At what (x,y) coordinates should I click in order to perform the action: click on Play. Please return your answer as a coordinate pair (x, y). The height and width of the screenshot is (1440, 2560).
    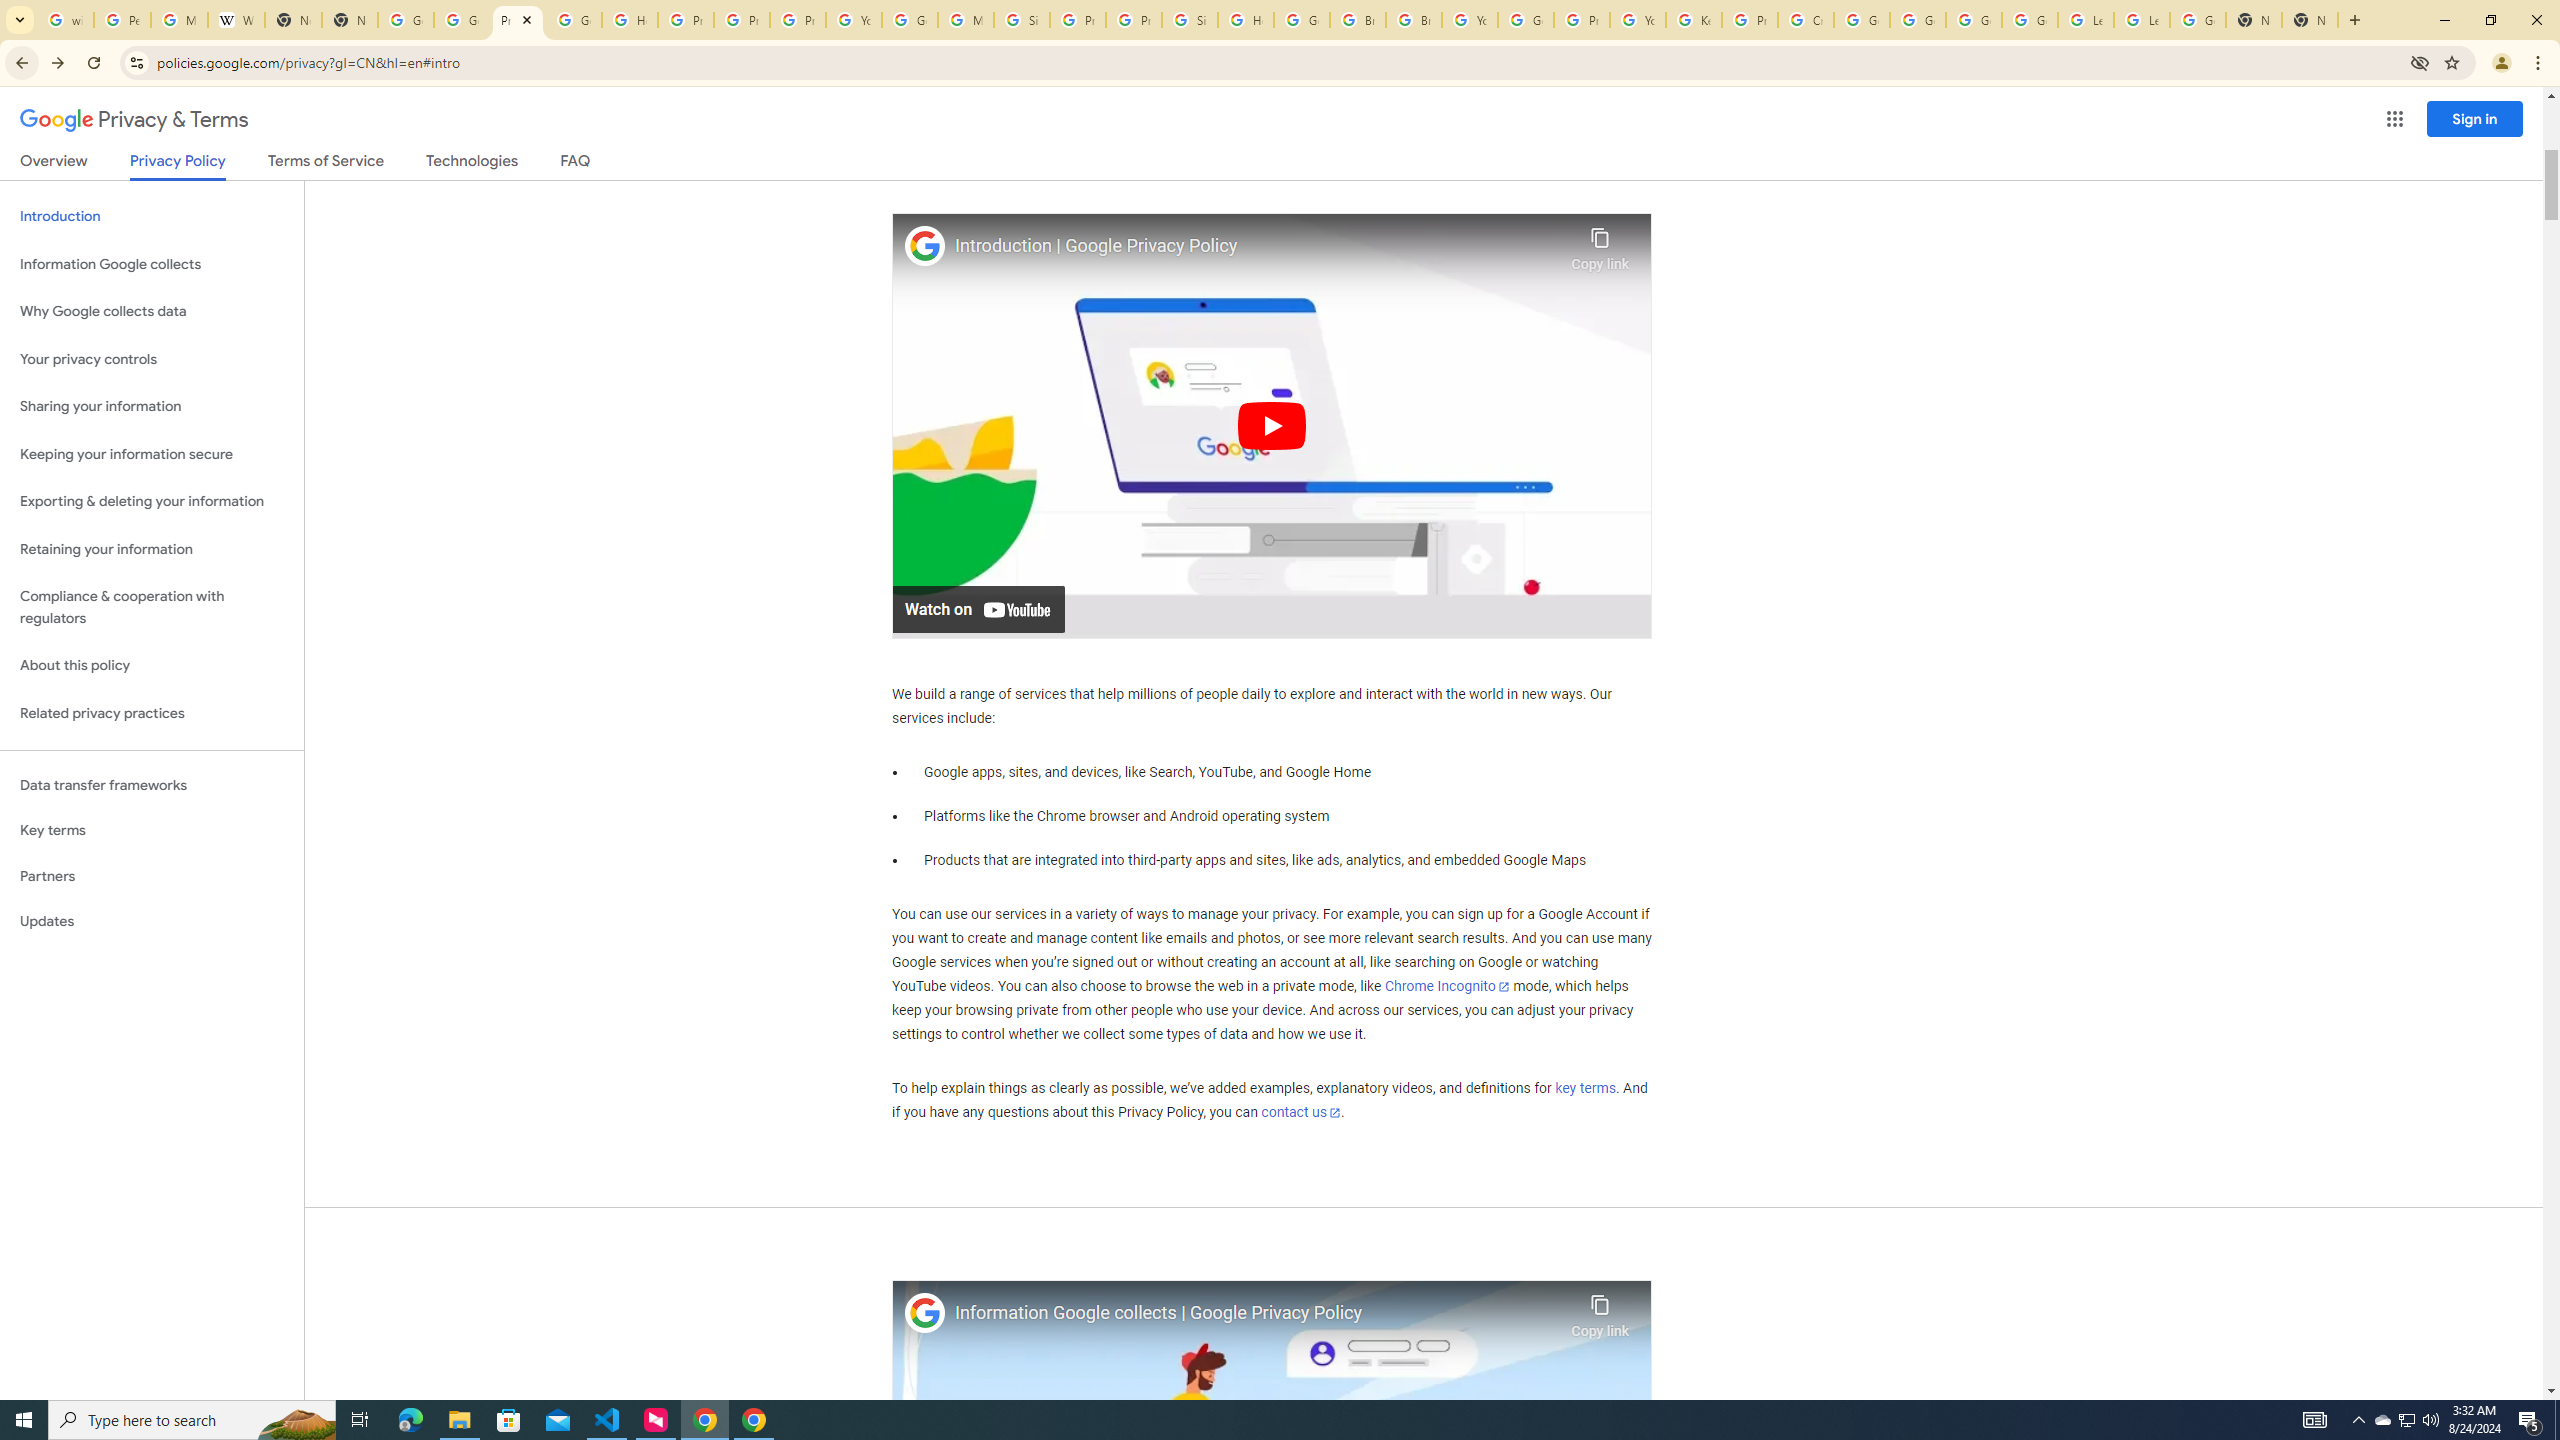
    Looking at the image, I should click on (1272, 424).